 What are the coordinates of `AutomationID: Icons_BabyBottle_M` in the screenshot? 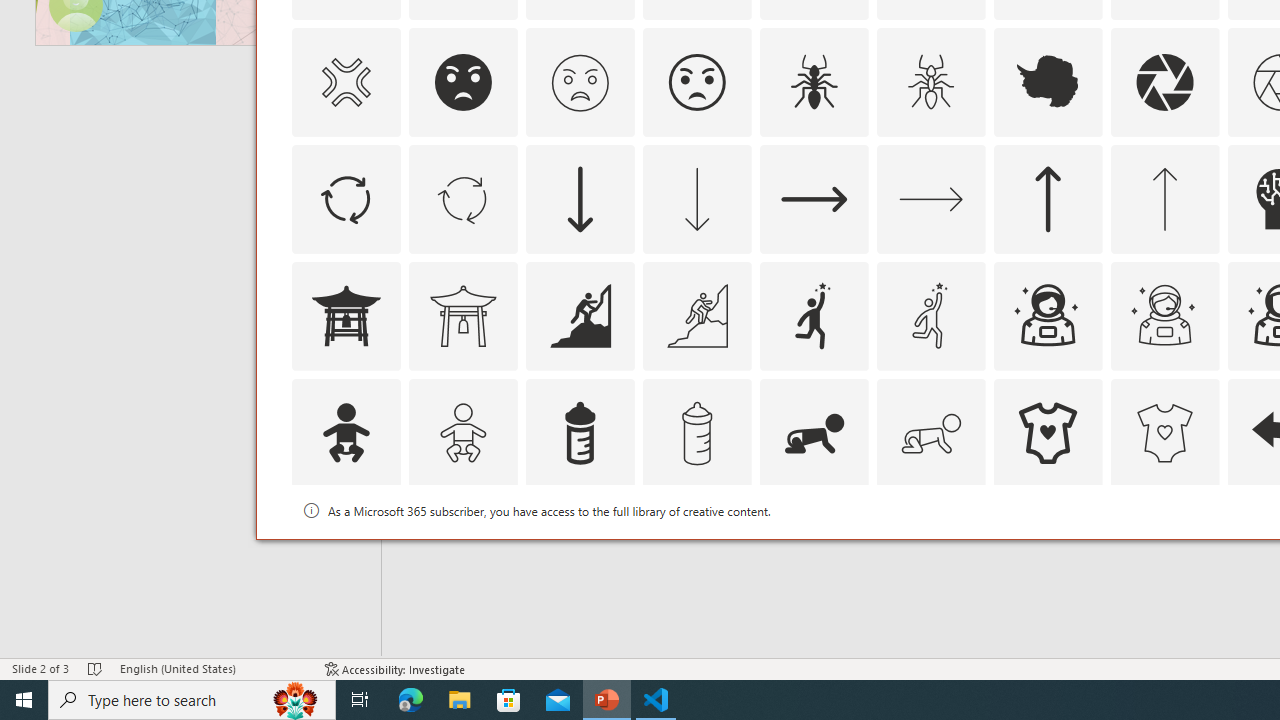 It's located at (696, 432).